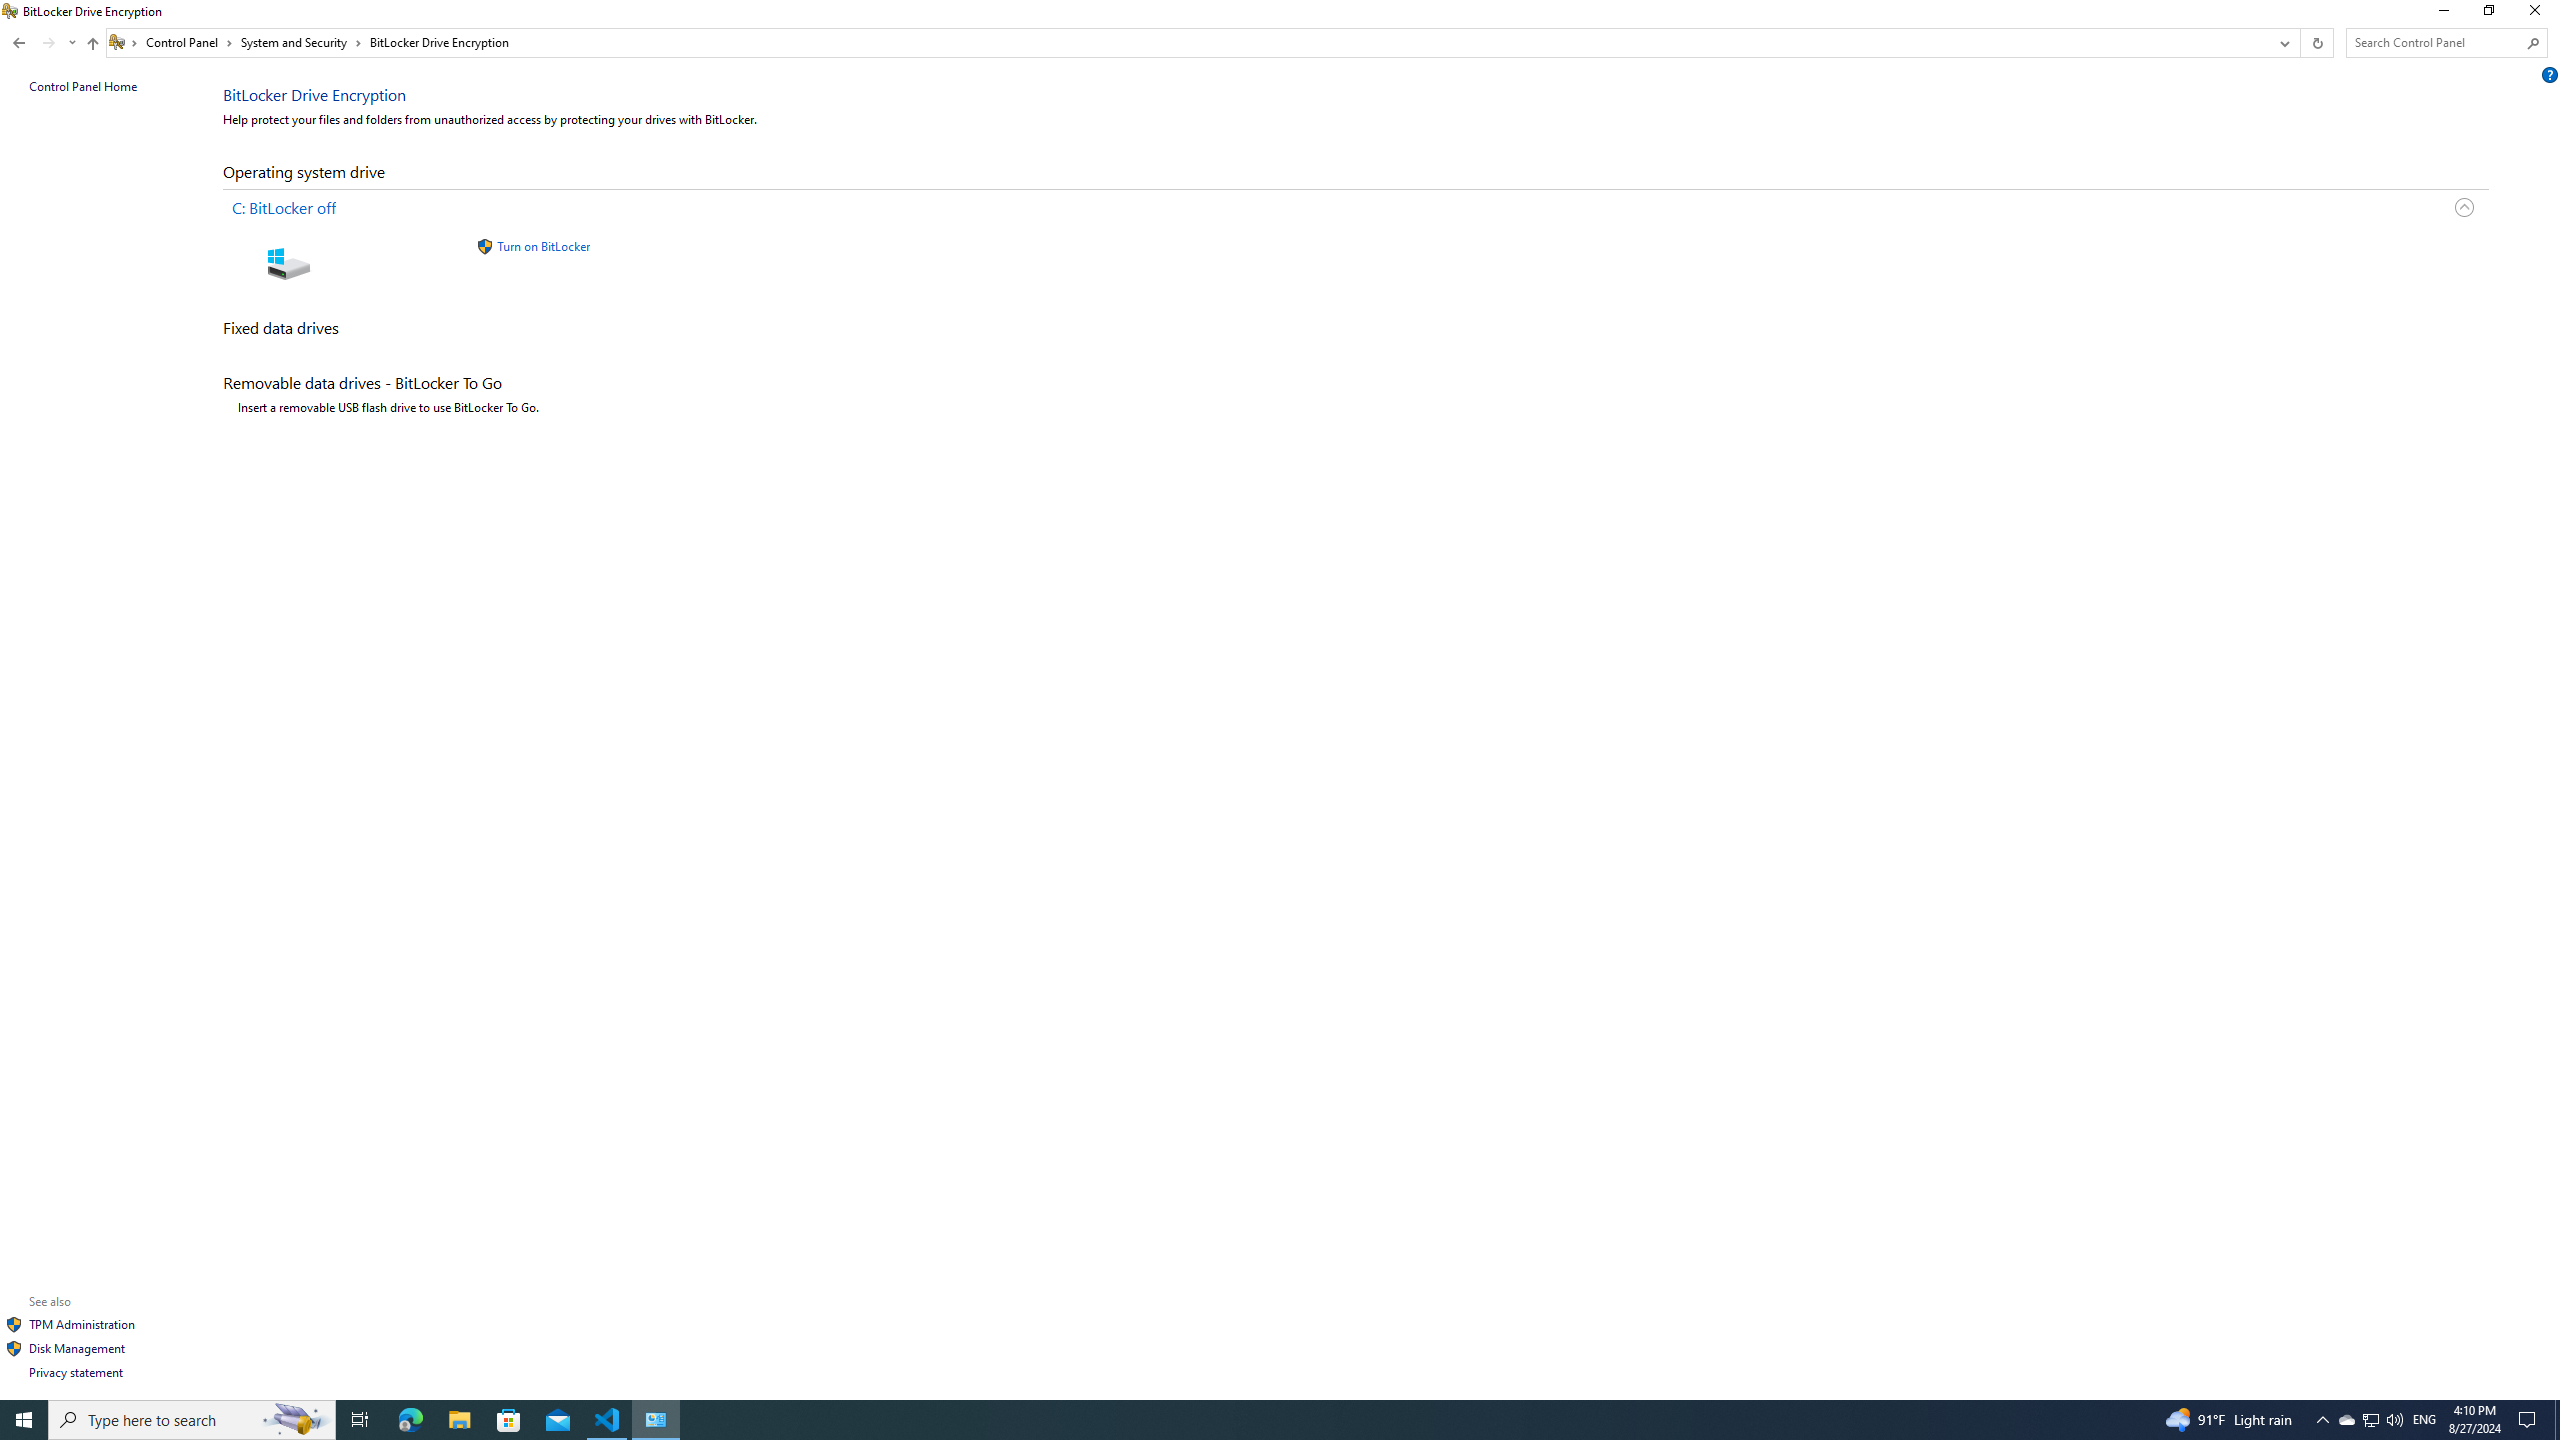  Describe the element at coordinates (2464, 207) in the screenshot. I see `File Explorer` at that location.